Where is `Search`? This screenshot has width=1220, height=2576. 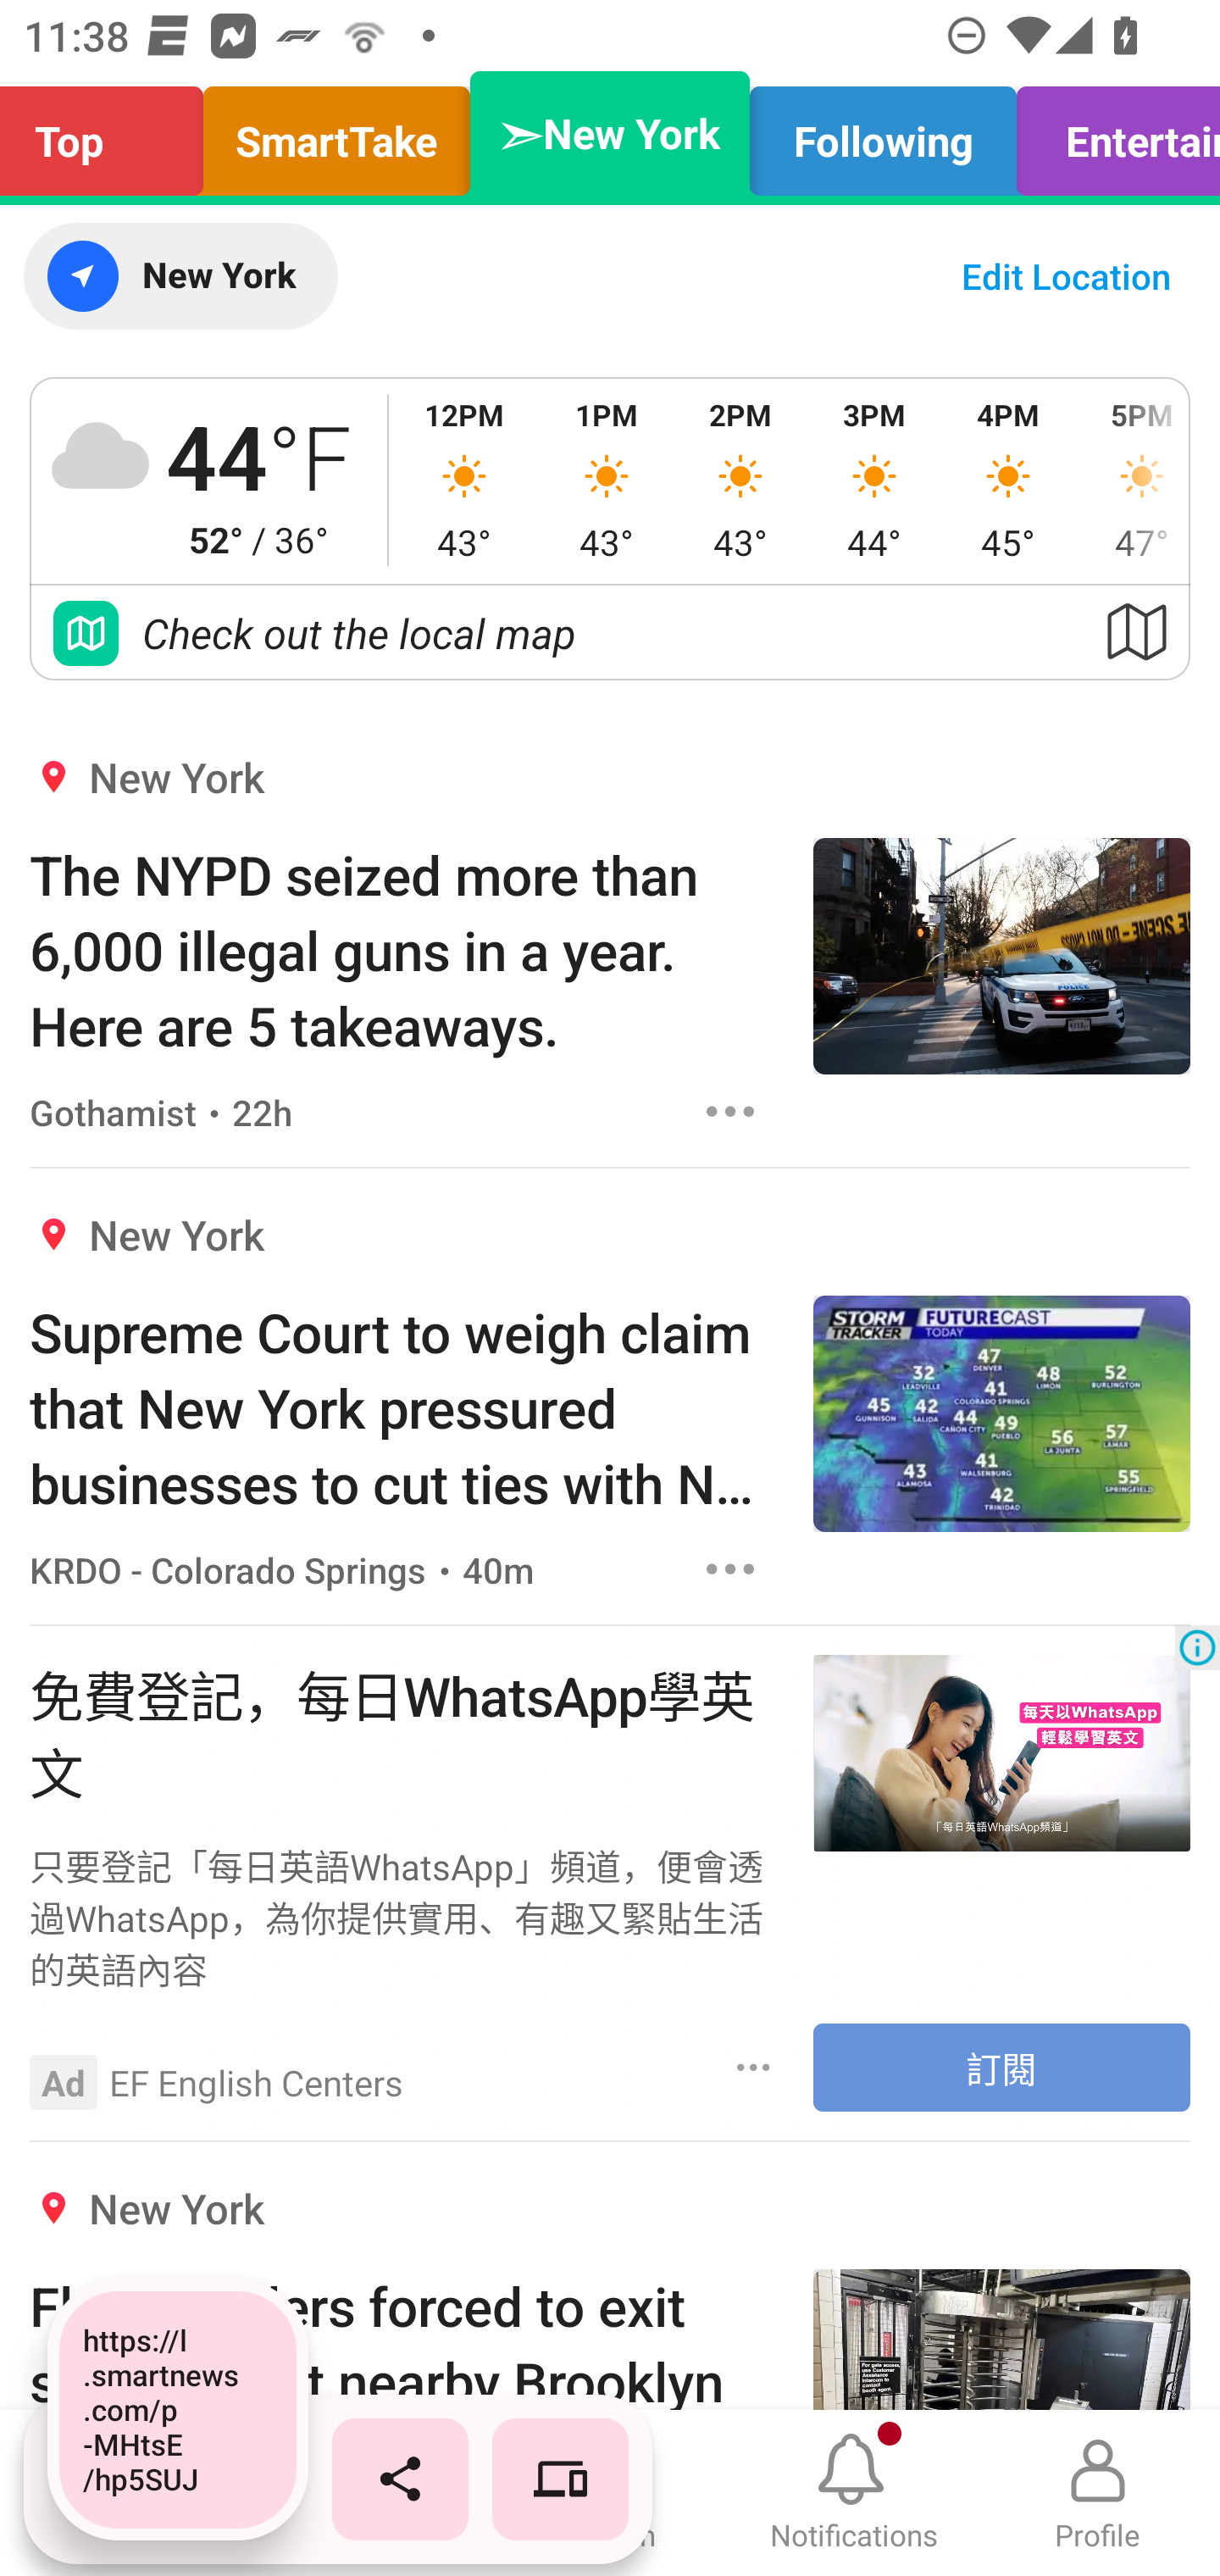
Search is located at coordinates (610, 2493).